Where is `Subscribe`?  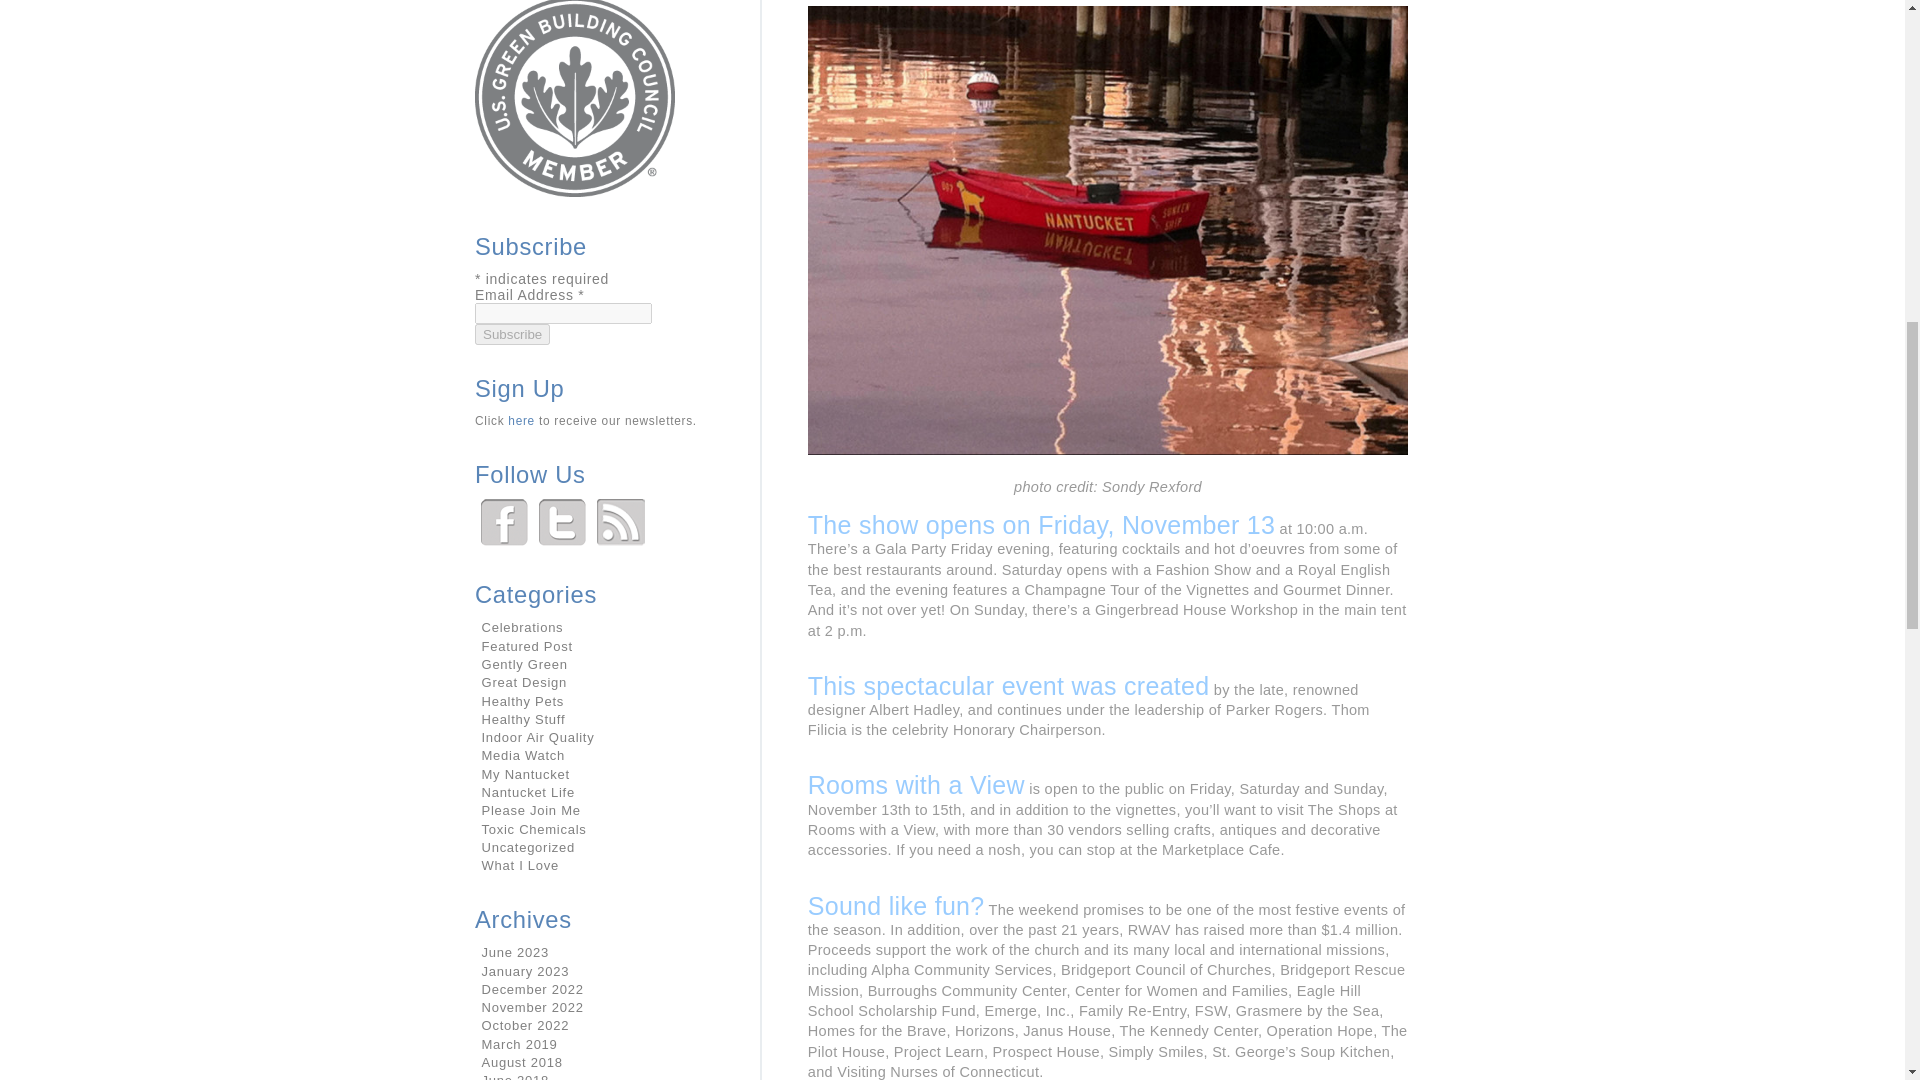
Subscribe is located at coordinates (512, 334).